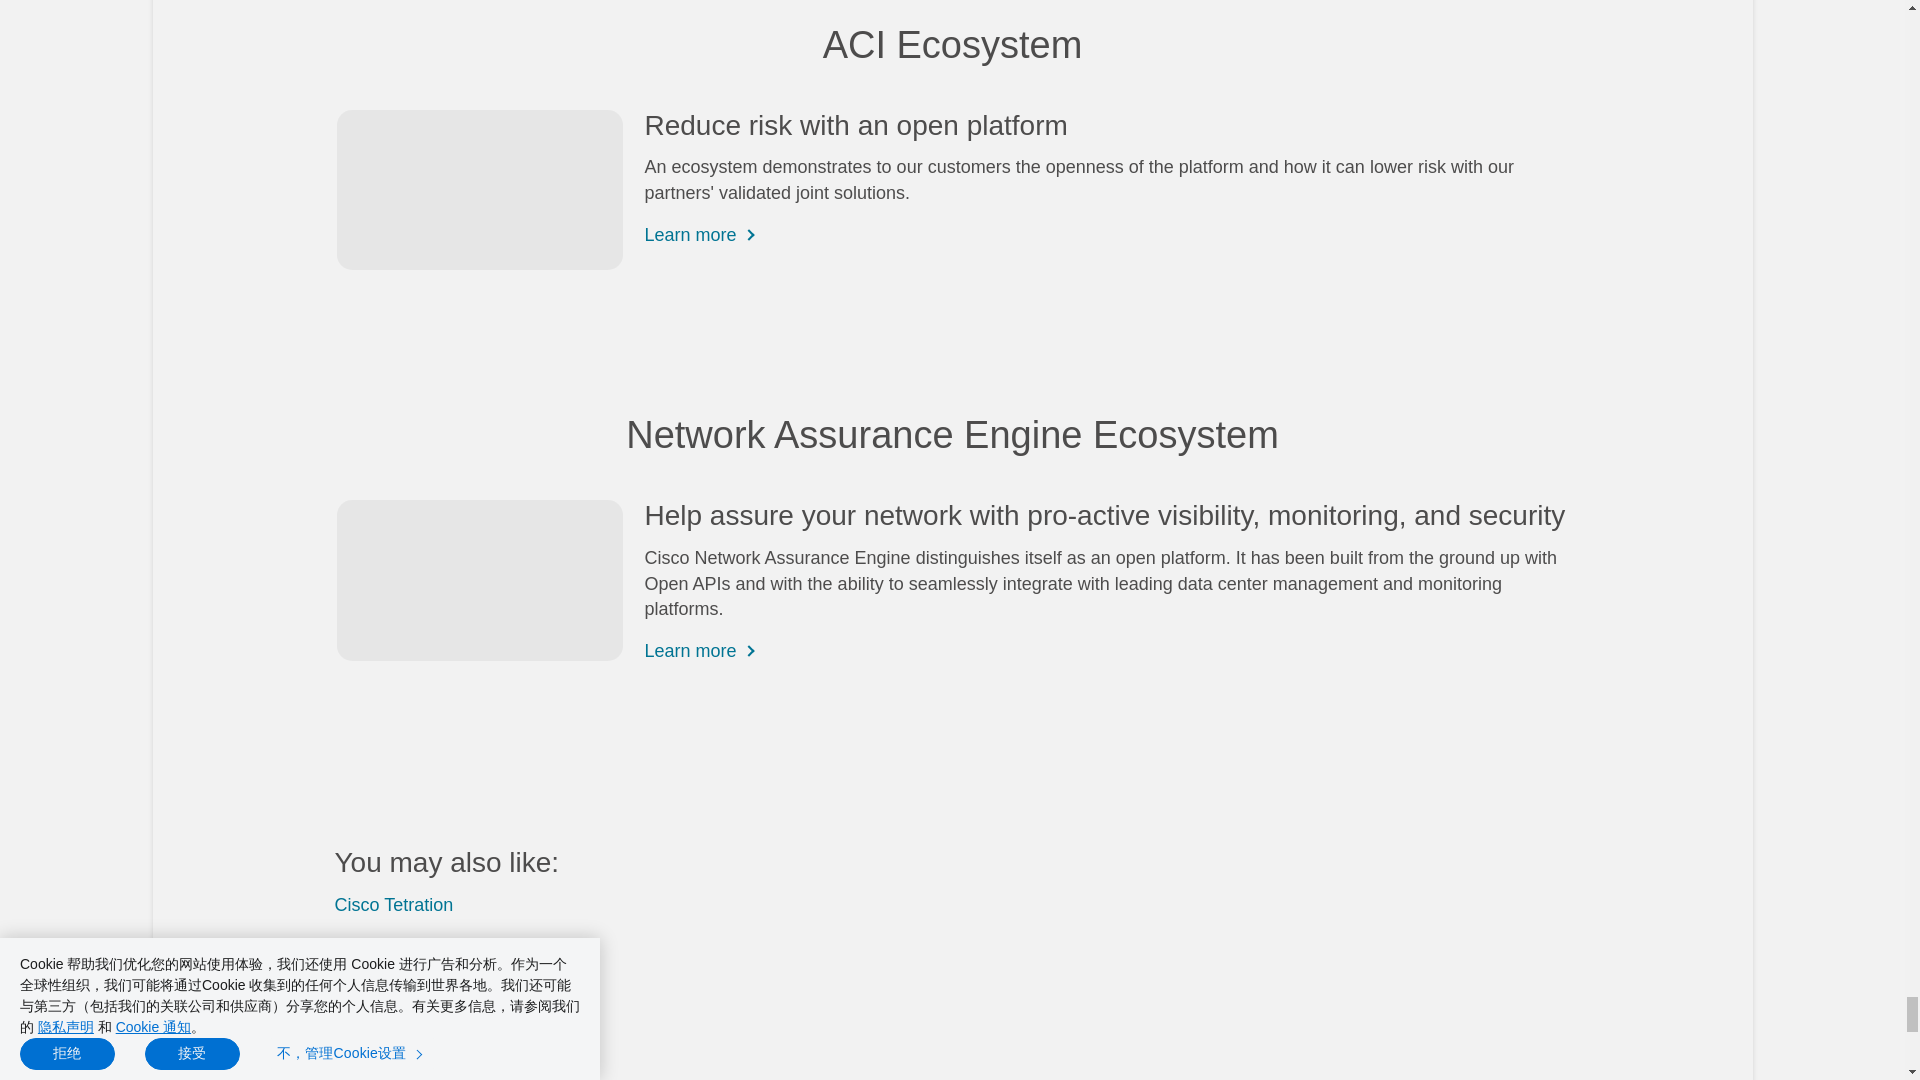 The height and width of the screenshot is (1080, 1920). Describe the element at coordinates (410, 986) in the screenshot. I see `Cisco CloudCenter` at that location.